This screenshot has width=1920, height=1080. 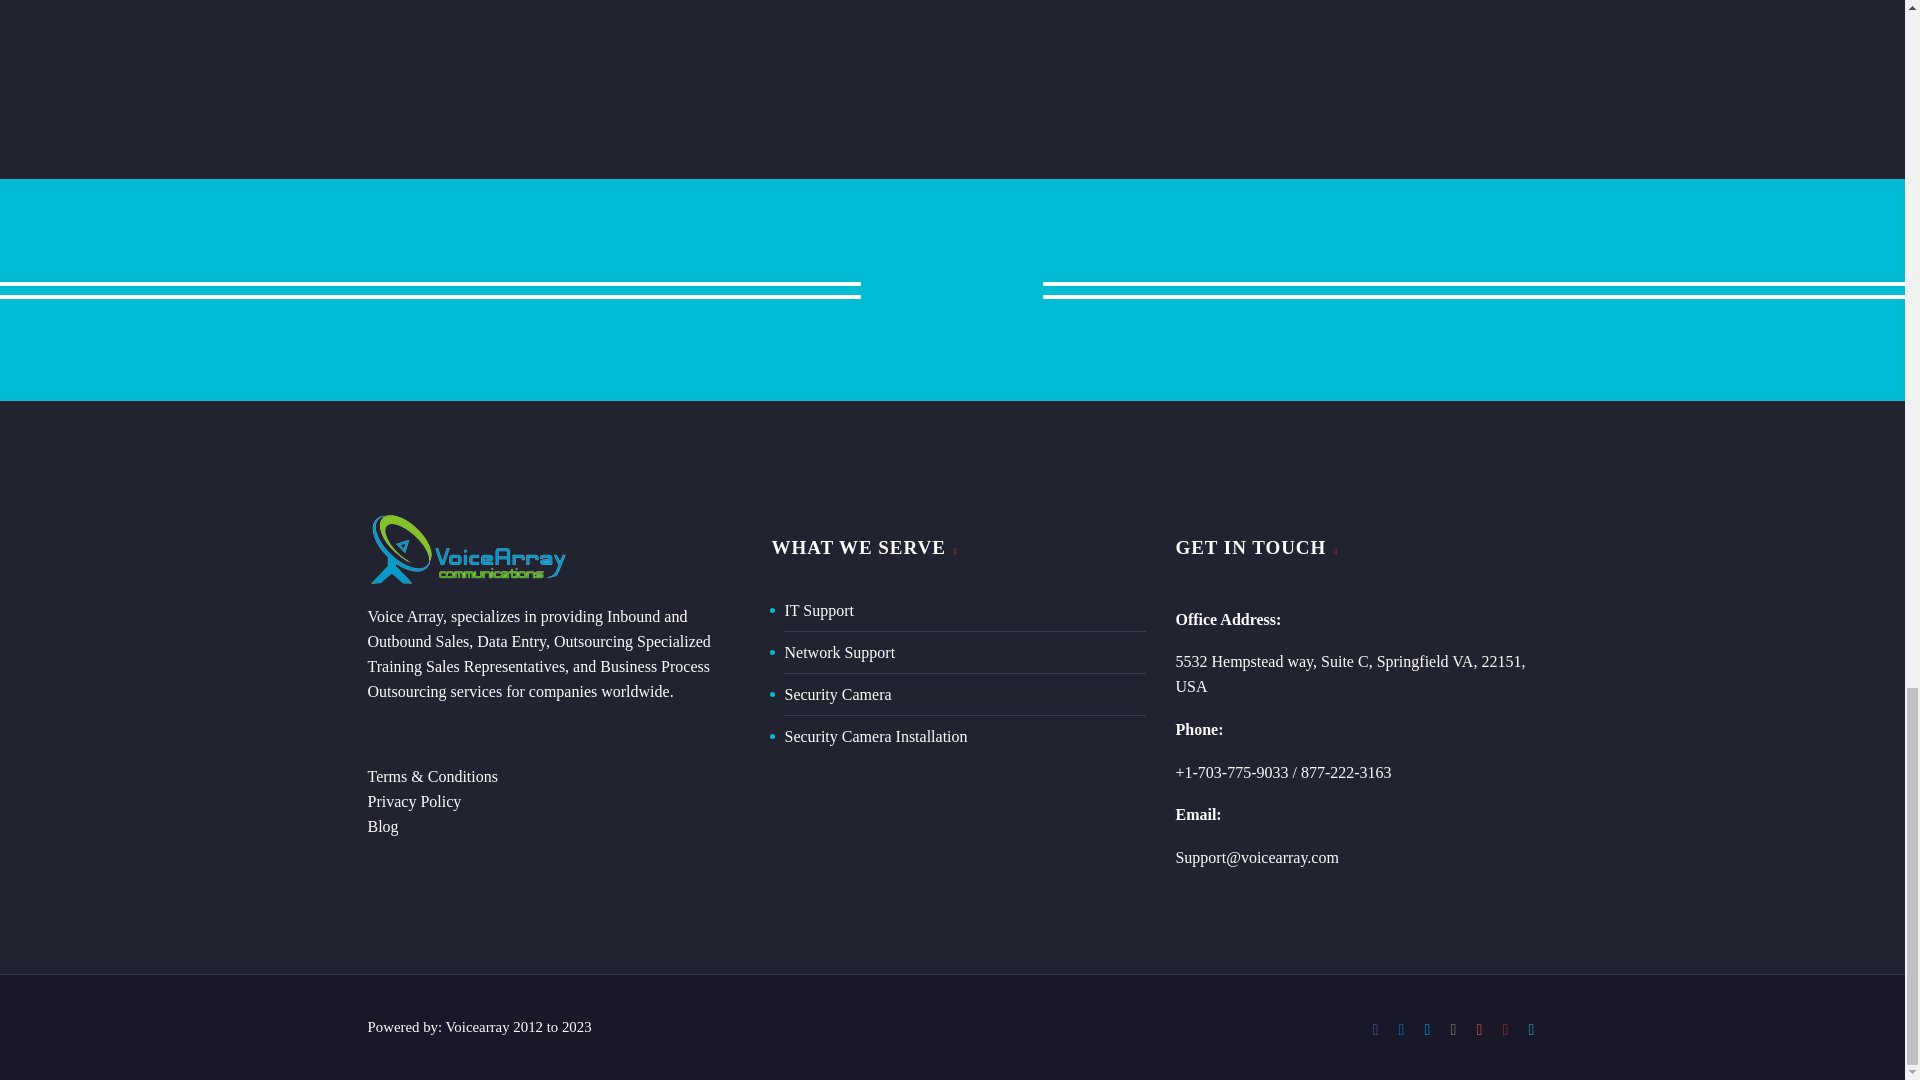 What do you see at coordinates (1532, 1029) in the screenshot?
I see `Telegram` at bounding box center [1532, 1029].